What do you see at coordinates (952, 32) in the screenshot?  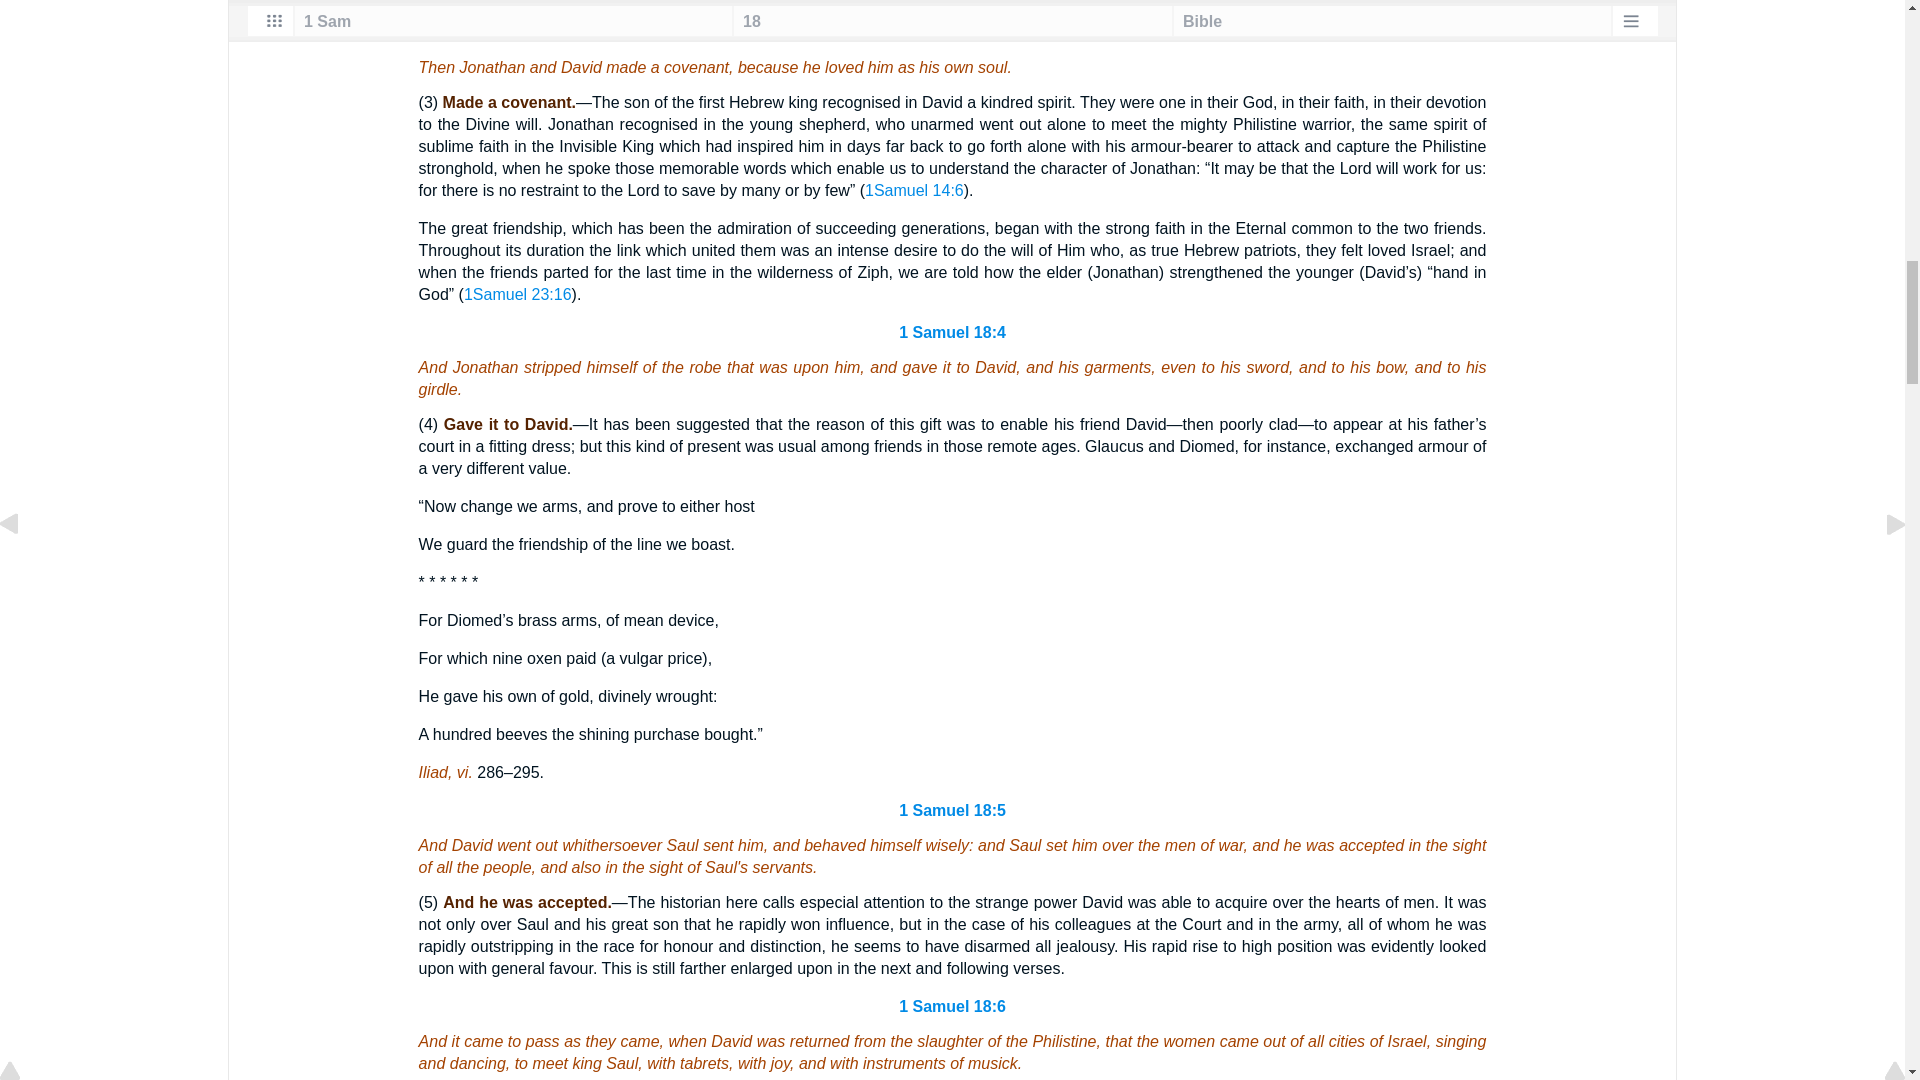 I see `1 Samuel 18:3` at bounding box center [952, 32].